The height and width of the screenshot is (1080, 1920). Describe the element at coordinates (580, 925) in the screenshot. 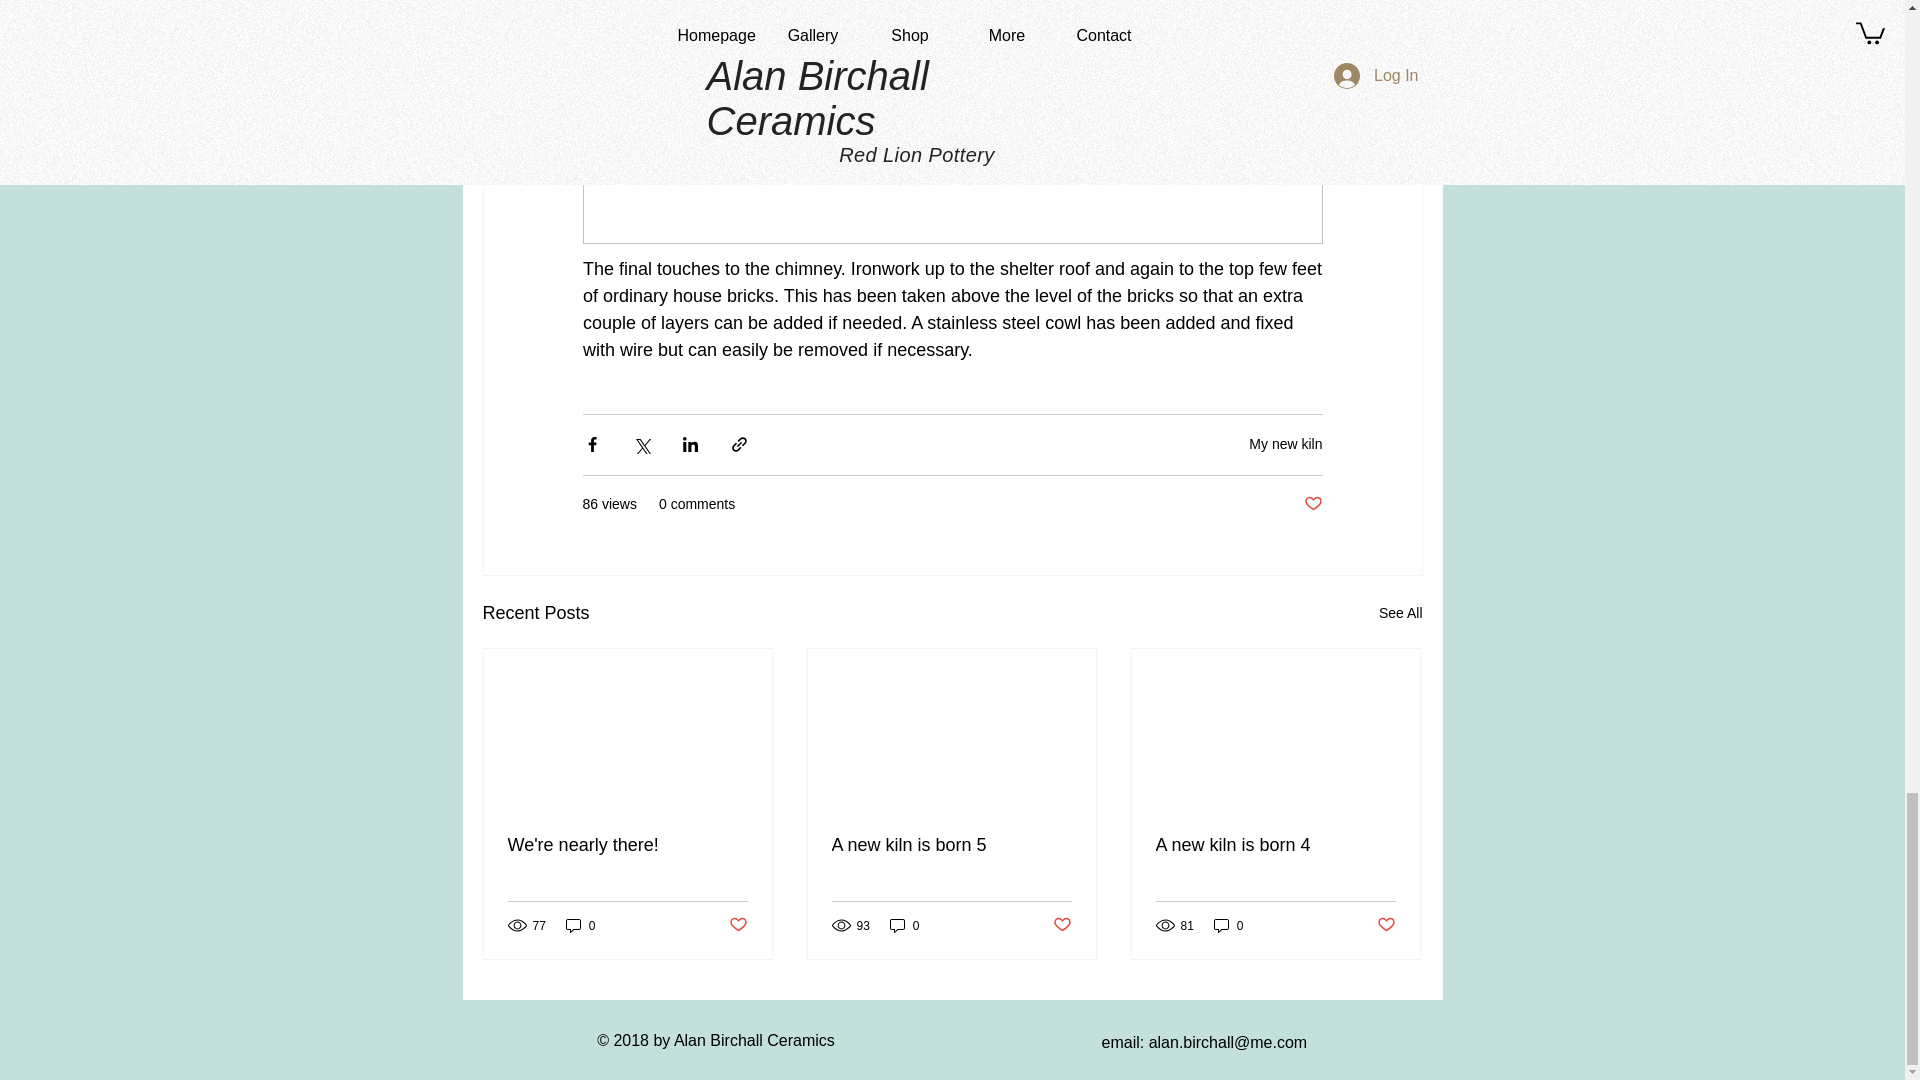

I see `0` at that location.